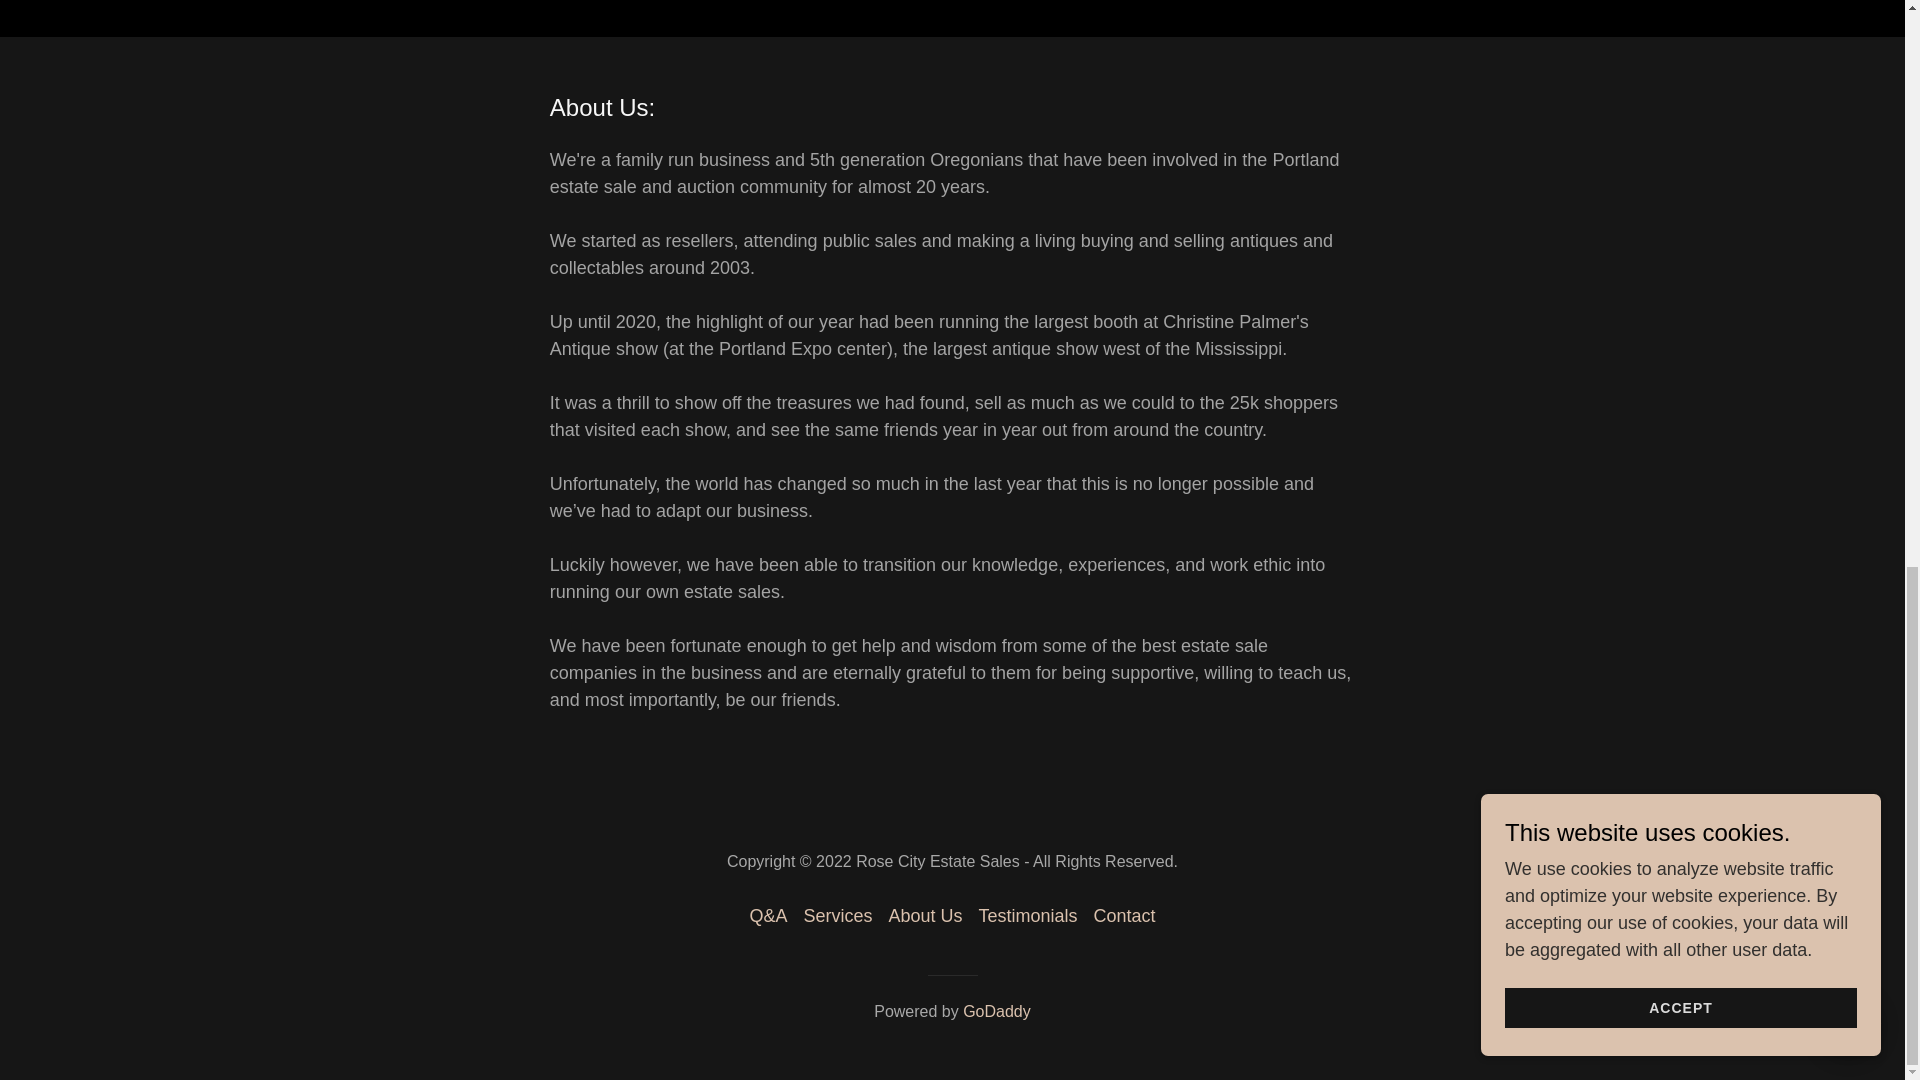 This screenshot has height=1080, width=1920. Describe the element at coordinates (1026, 916) in the screenshot. I see `Testimonials` at that location.